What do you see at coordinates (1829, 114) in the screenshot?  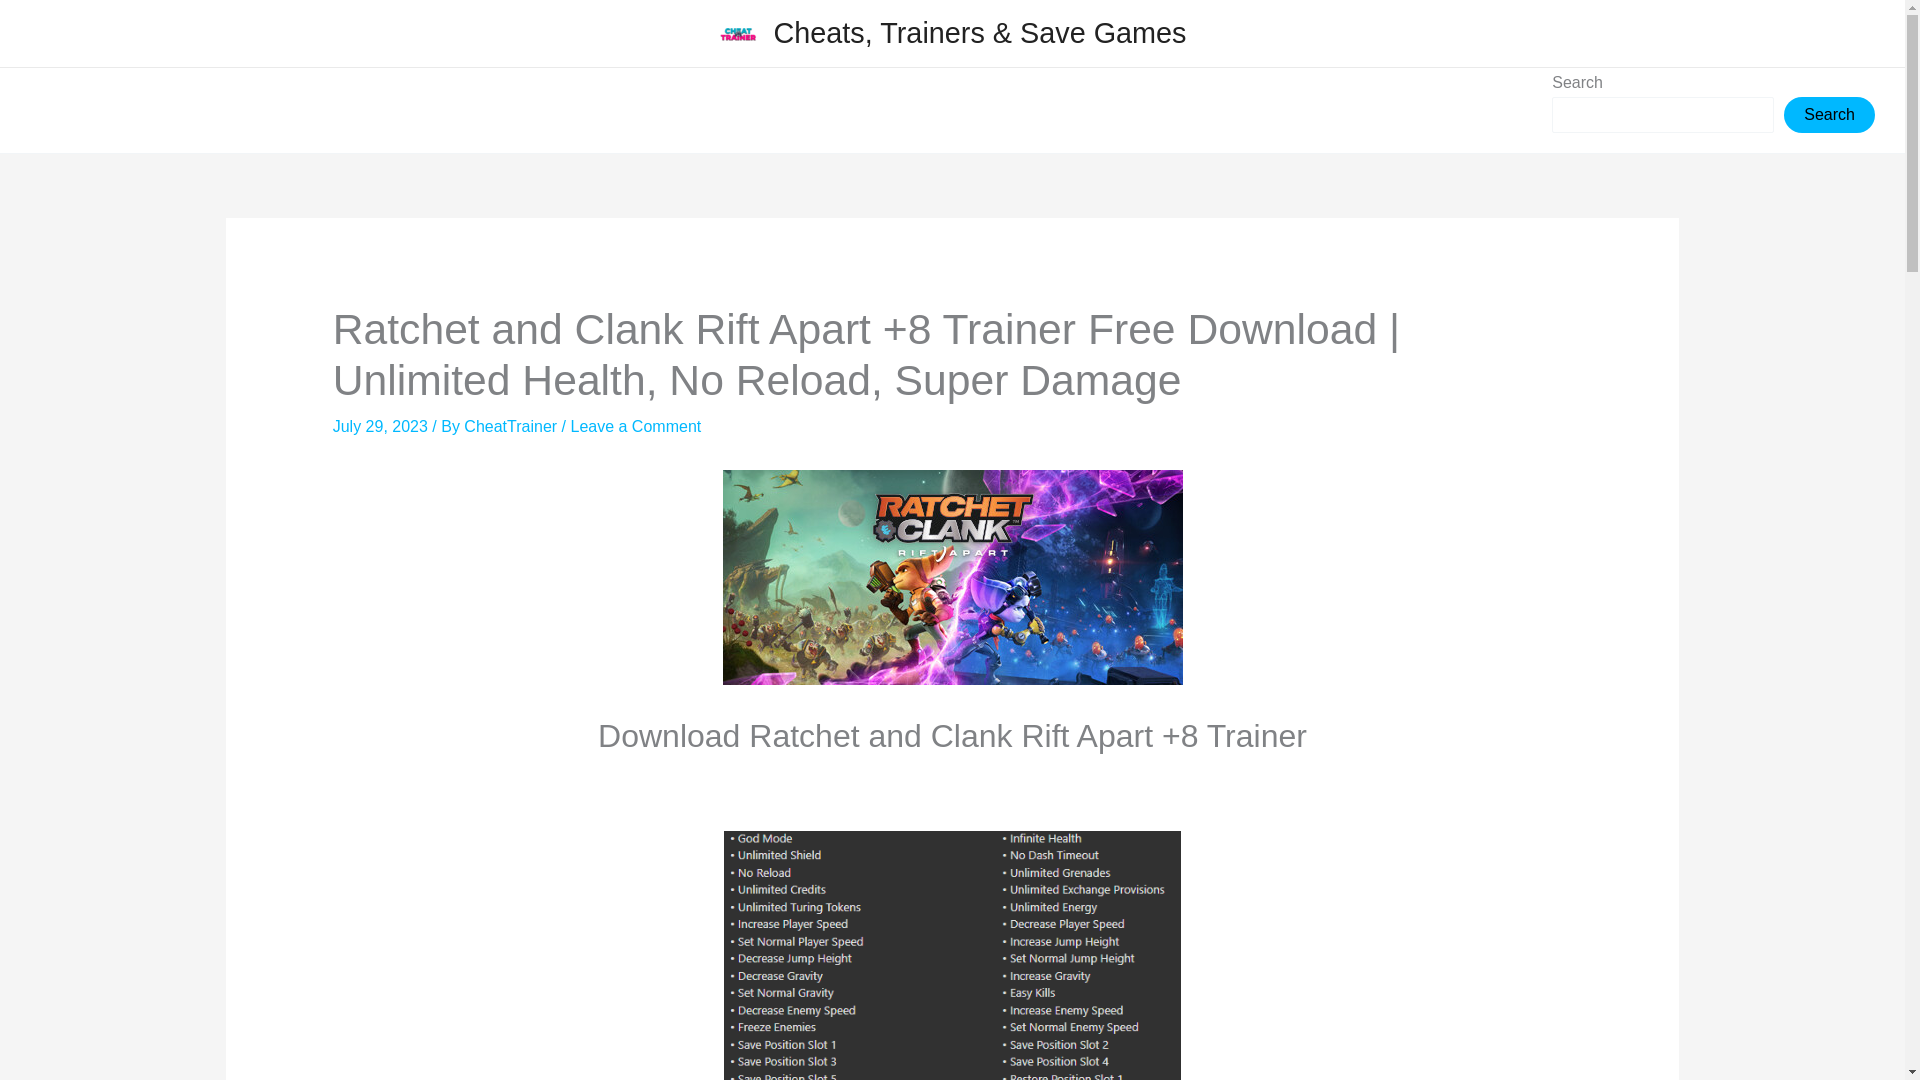 I see `Search` at bounding box center [1829, 114].